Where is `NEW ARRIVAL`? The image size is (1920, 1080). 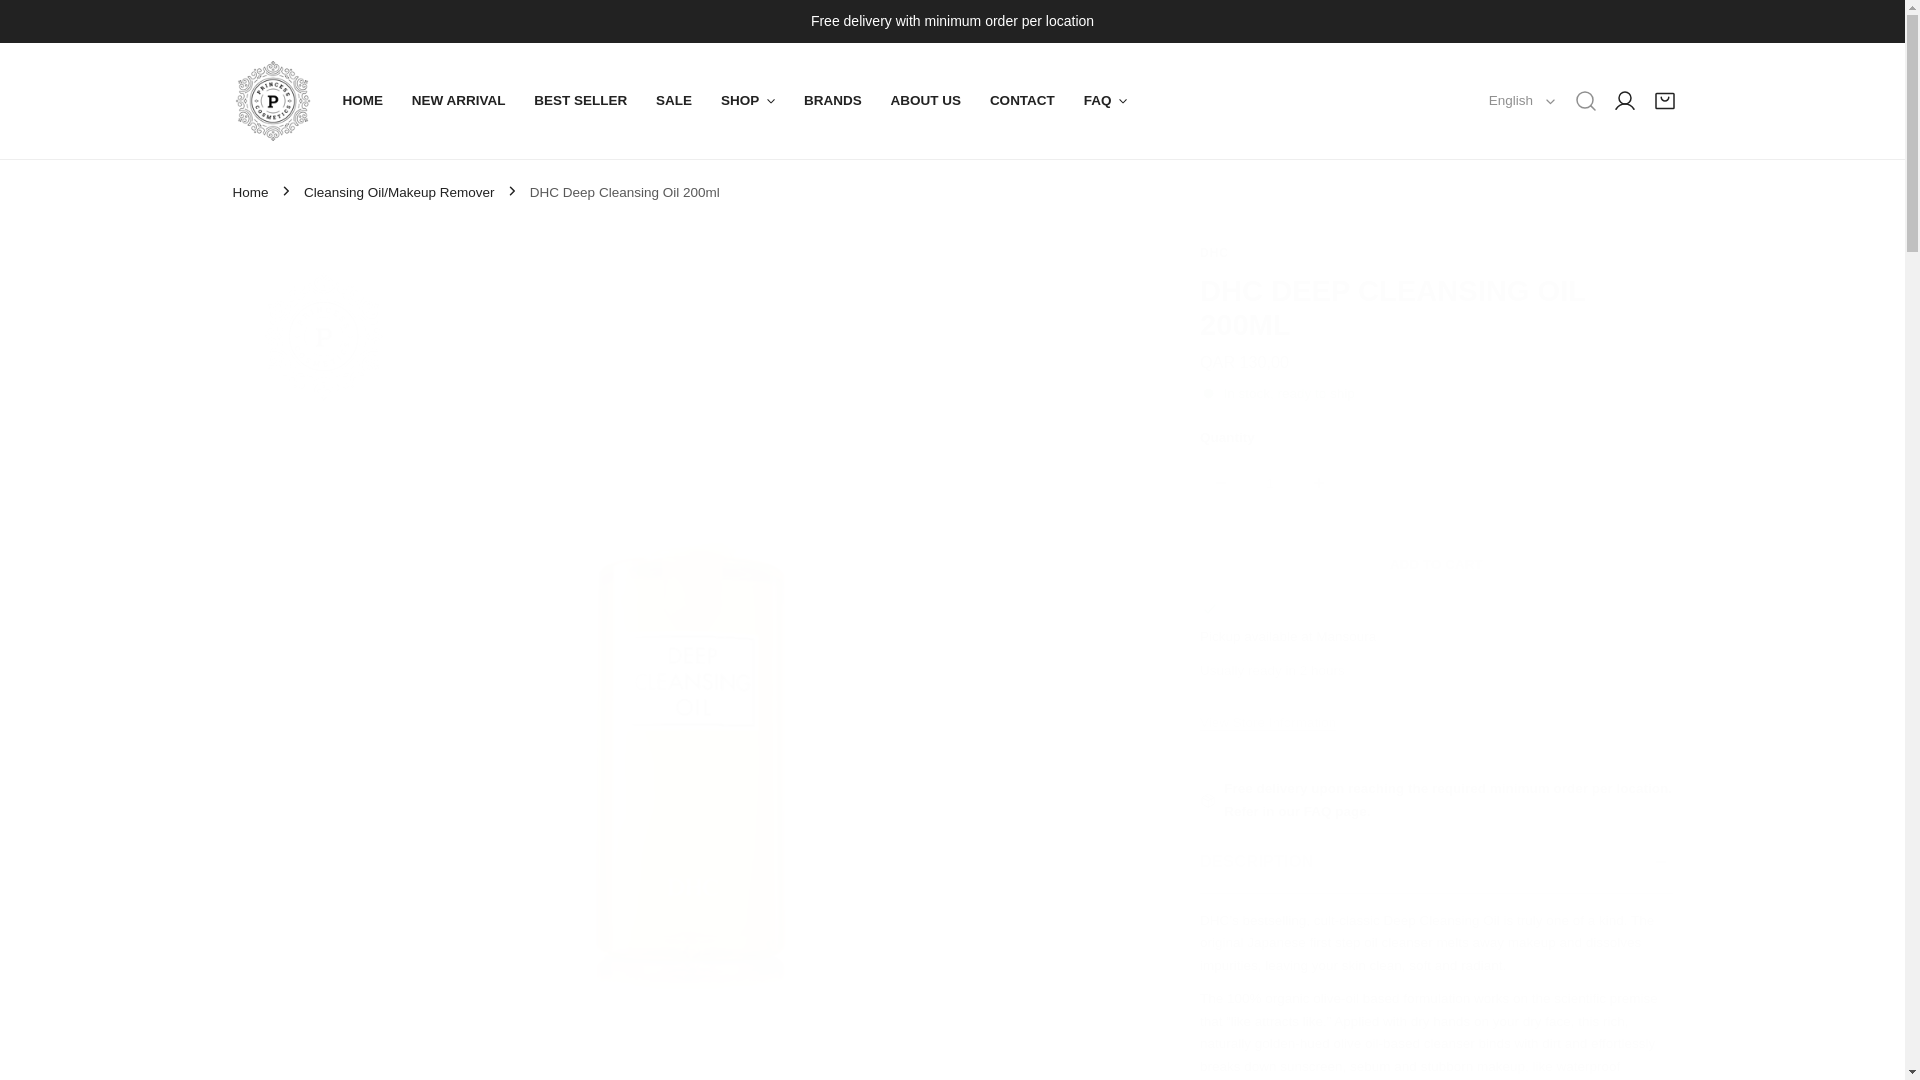 NEW ARRIVAL is located at coordinates (458, 101).